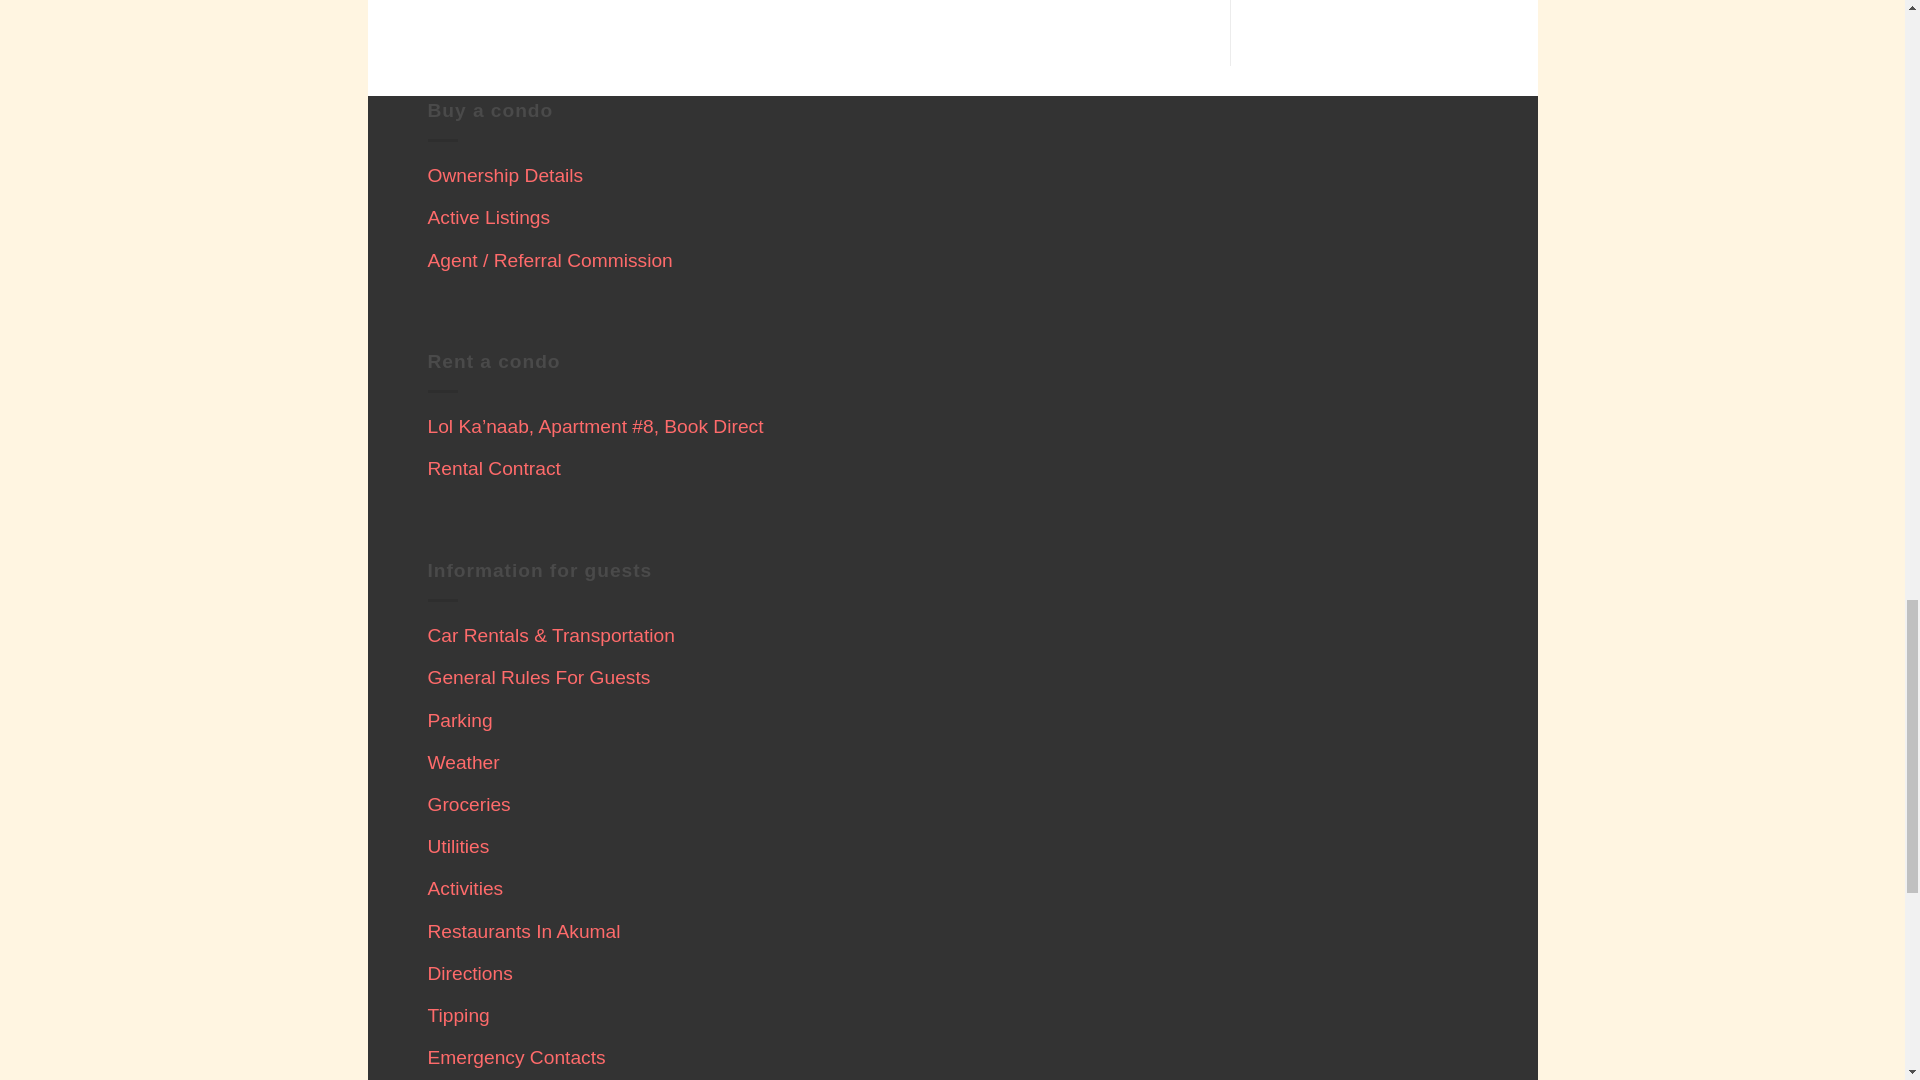 The height and width of the screenshot is (1080, 1920). I want to click on Activities, so click(466, 888).